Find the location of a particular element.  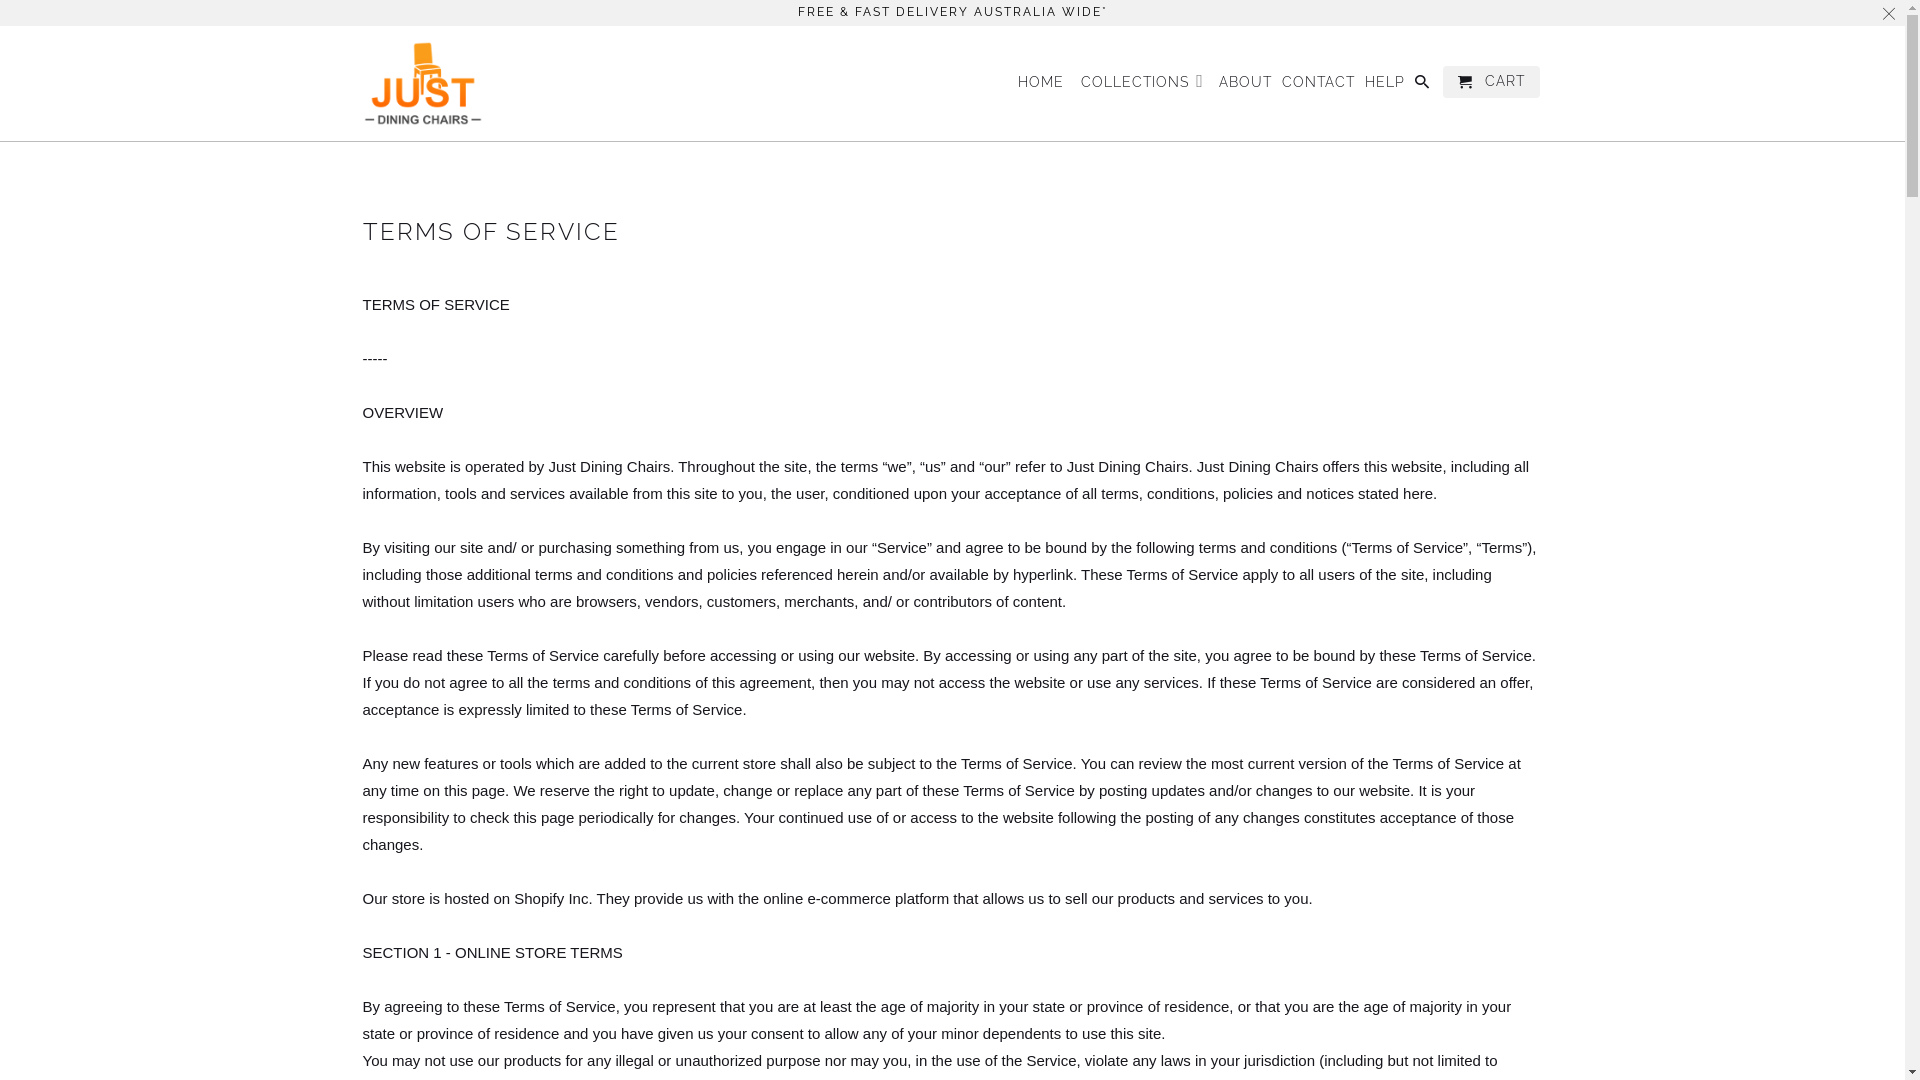

Just Dining Chairs is located at coordinates (422, 84).